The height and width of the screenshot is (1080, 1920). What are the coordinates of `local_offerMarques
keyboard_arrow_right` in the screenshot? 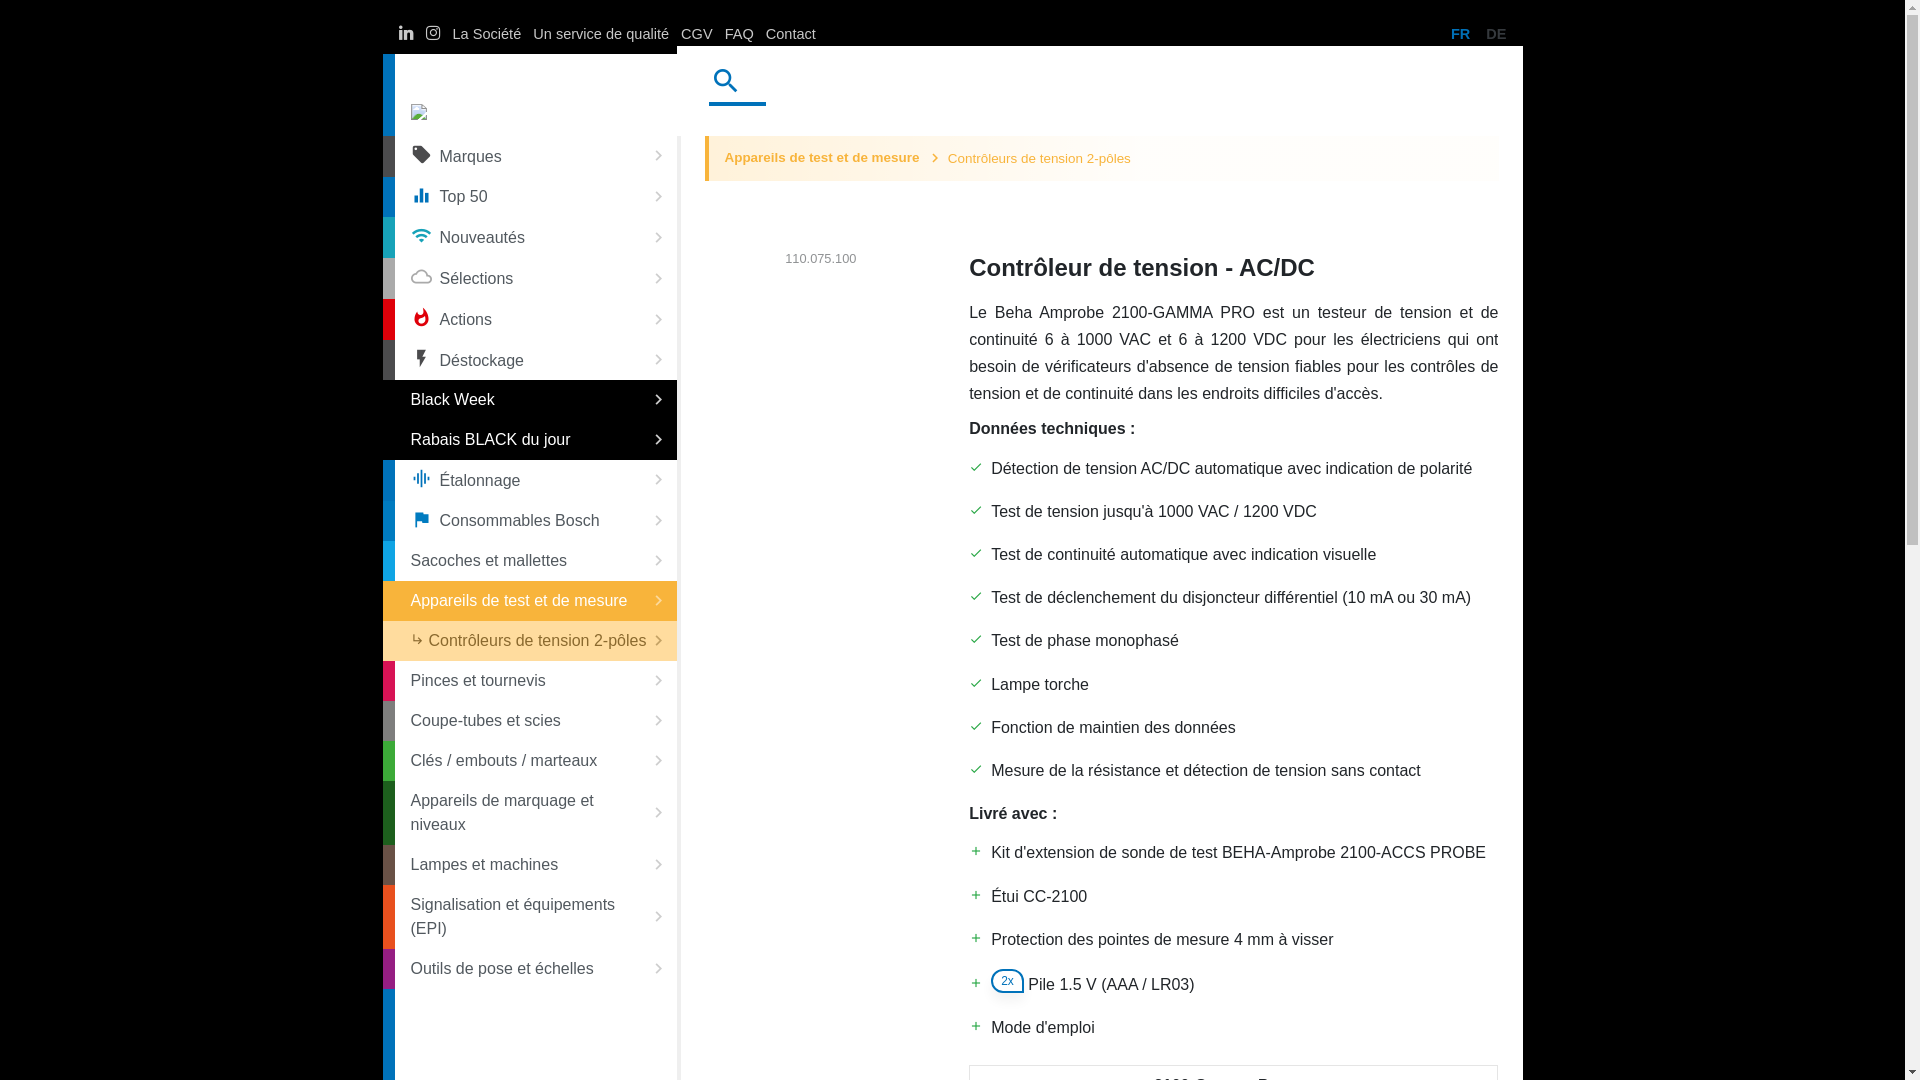 It's located at (535, 156).